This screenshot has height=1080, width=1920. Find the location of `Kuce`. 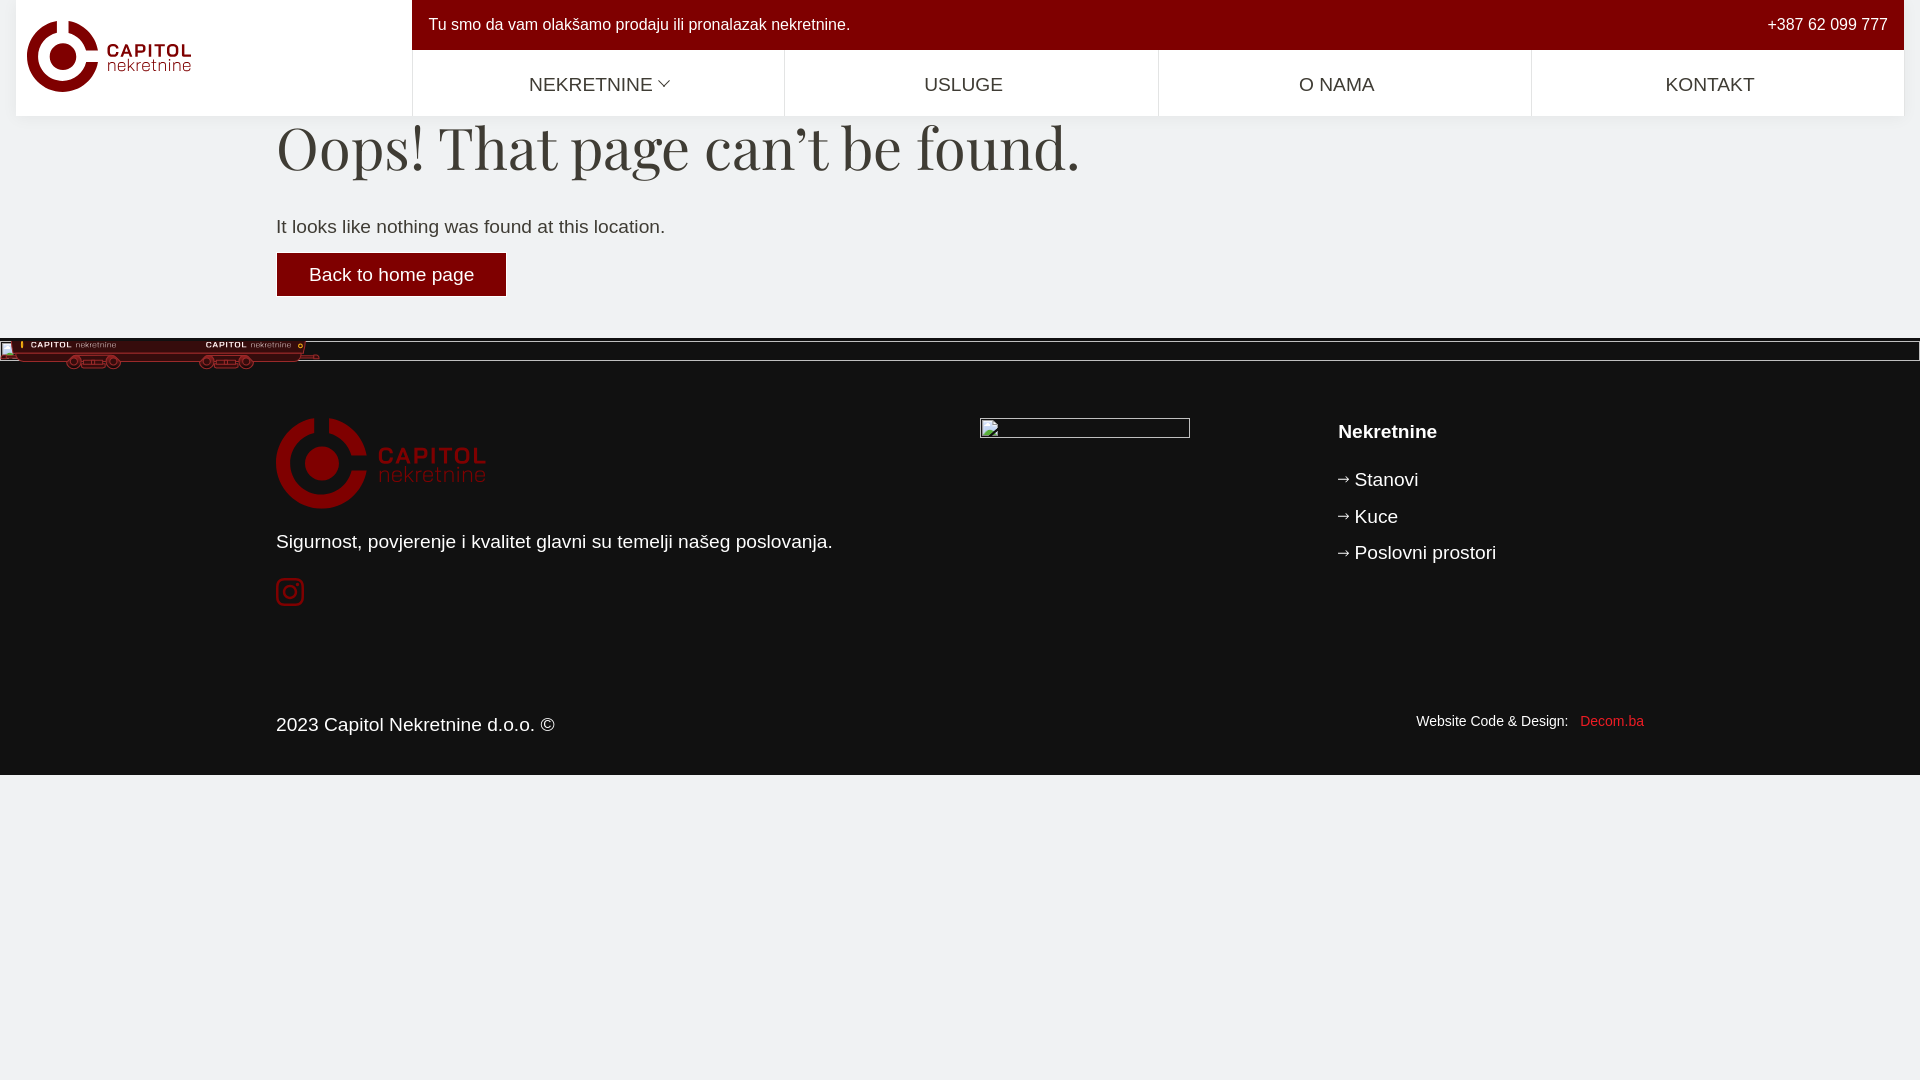

Kuce is located at coordinates (1417, 518).